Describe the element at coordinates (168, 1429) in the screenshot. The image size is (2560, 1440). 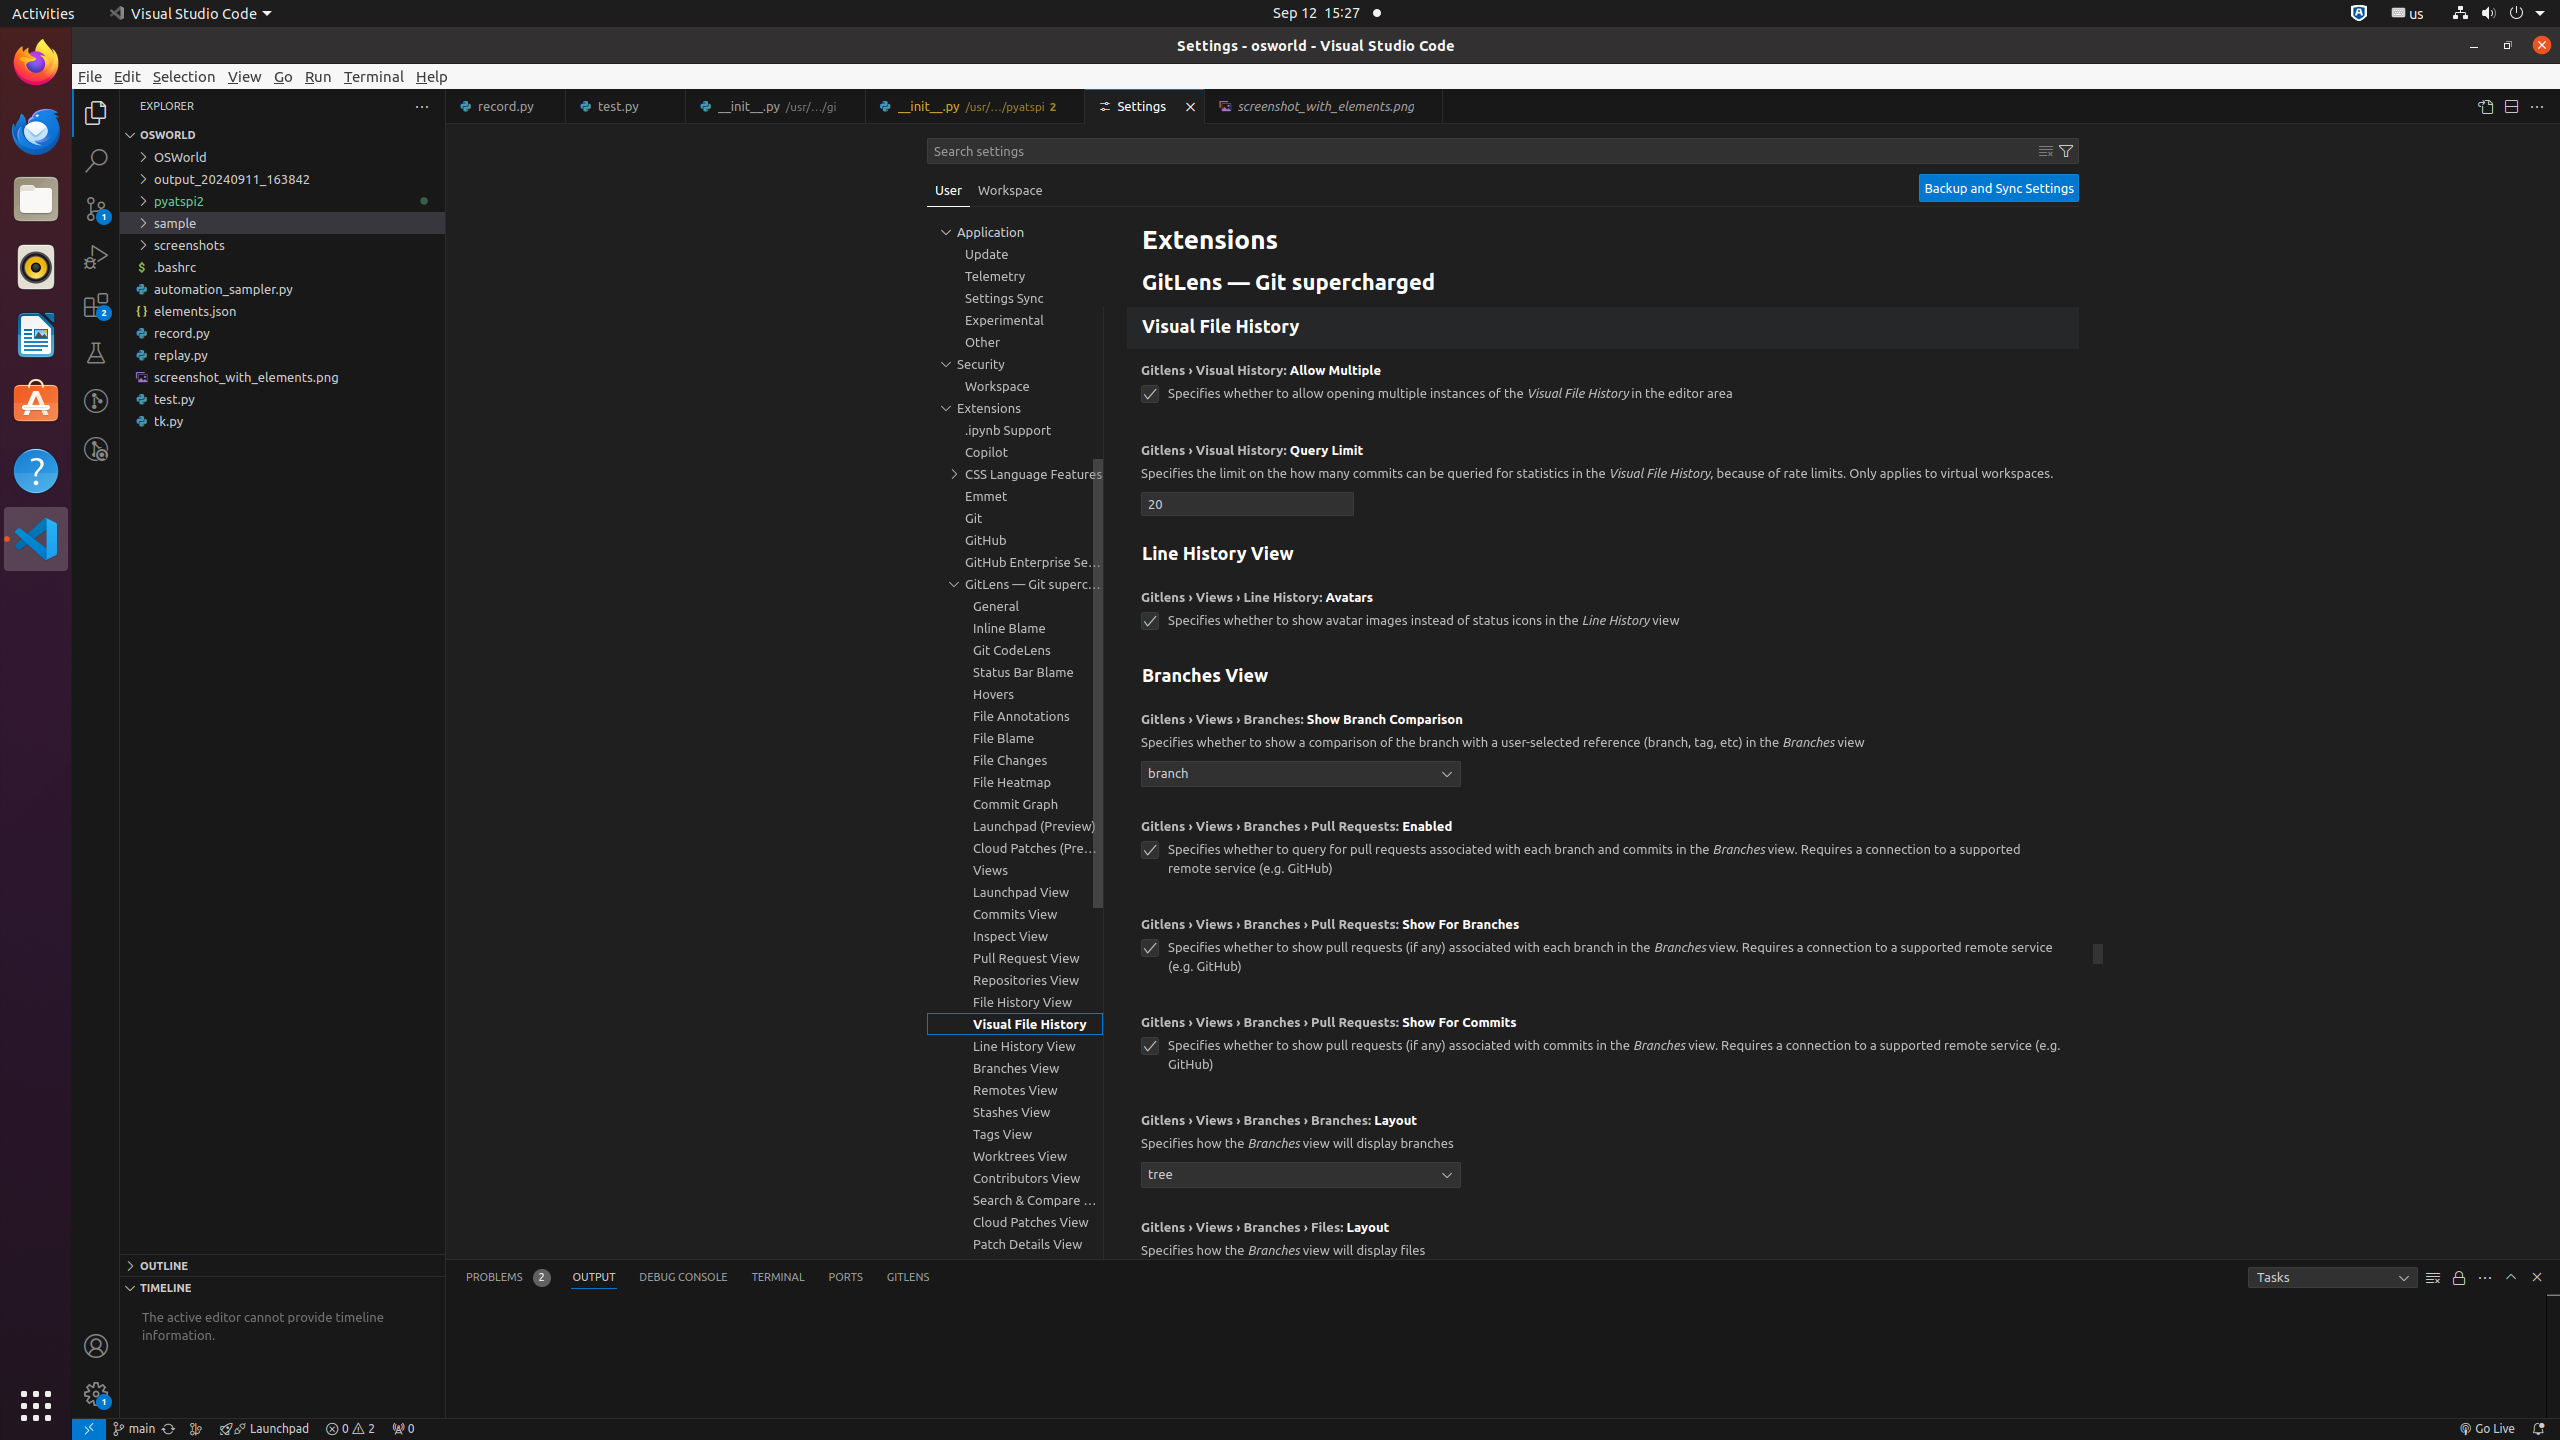
I see `OSWorld (Git) - Synchronize Changes` at that location.